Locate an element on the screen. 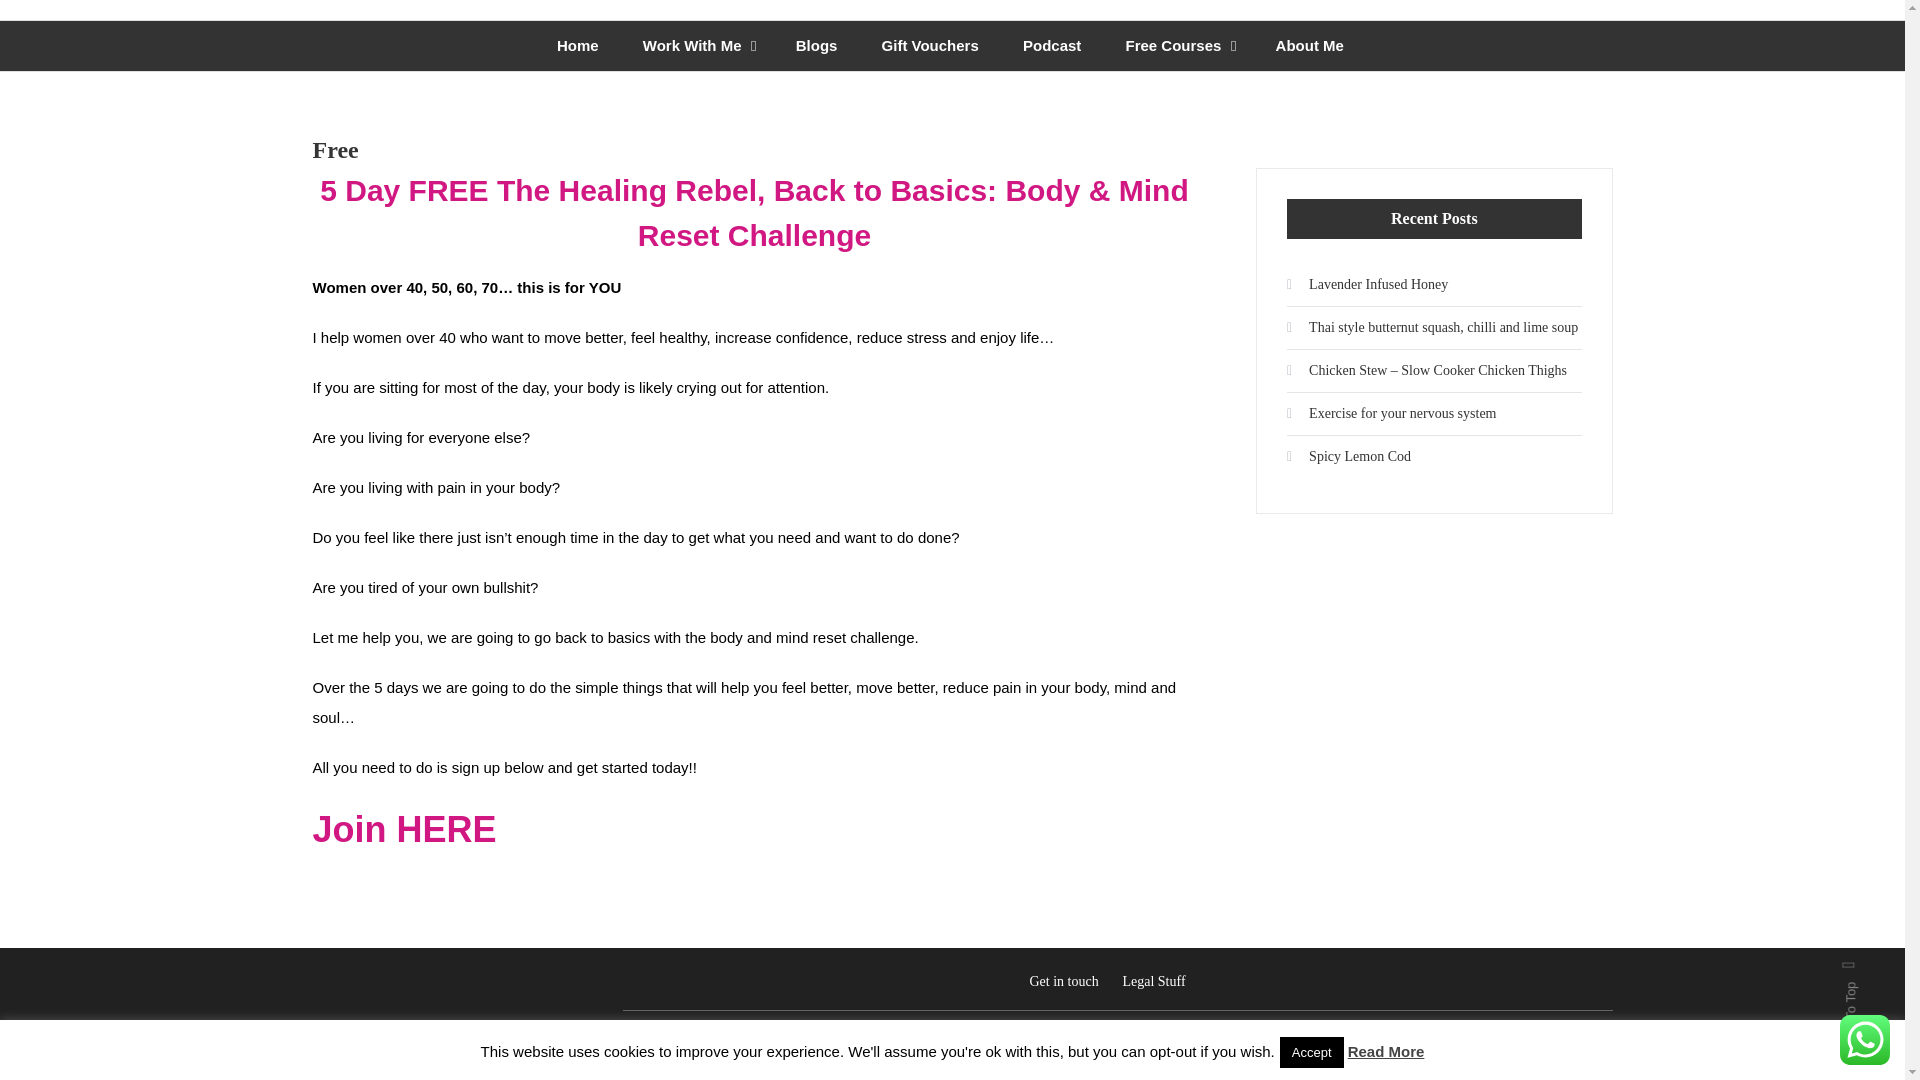  Podcast is located at coordinates (1051, 46).